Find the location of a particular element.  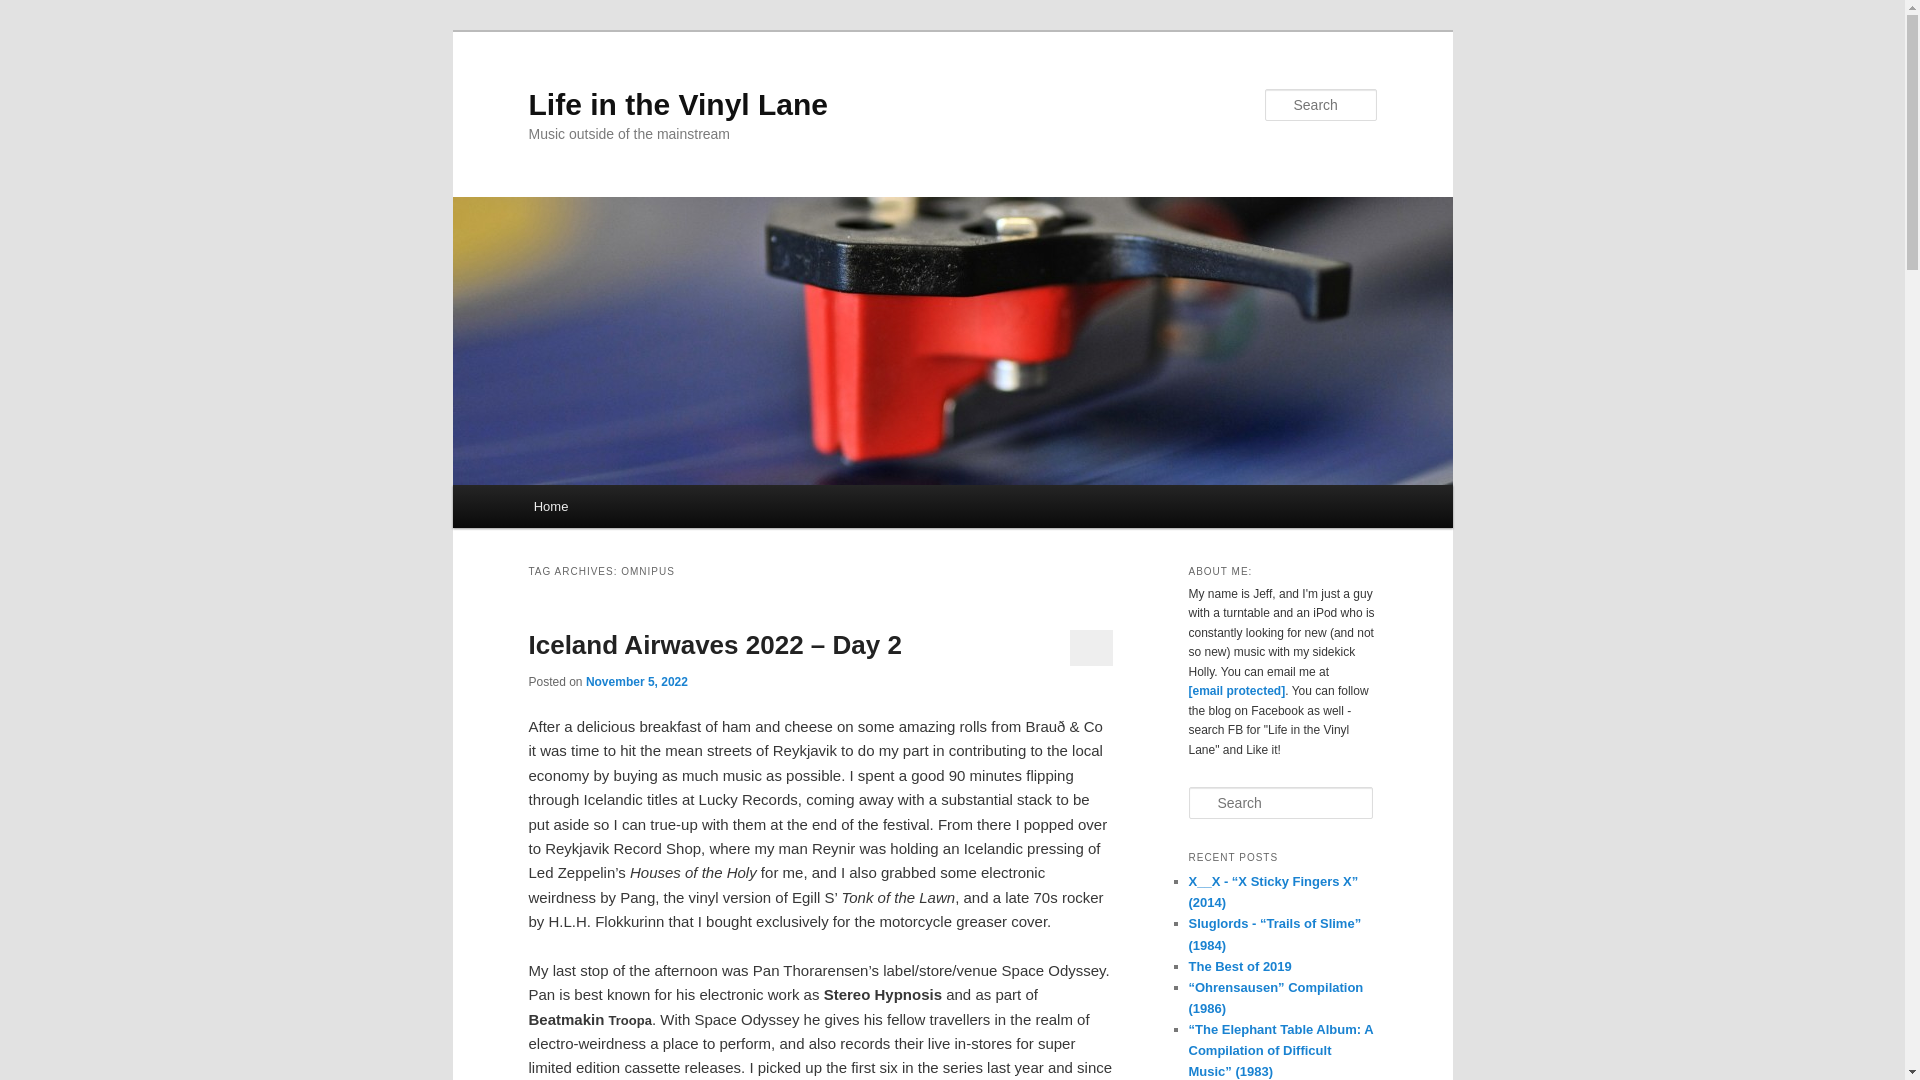

November 5, 2022 is located at coordinates (636, 682).